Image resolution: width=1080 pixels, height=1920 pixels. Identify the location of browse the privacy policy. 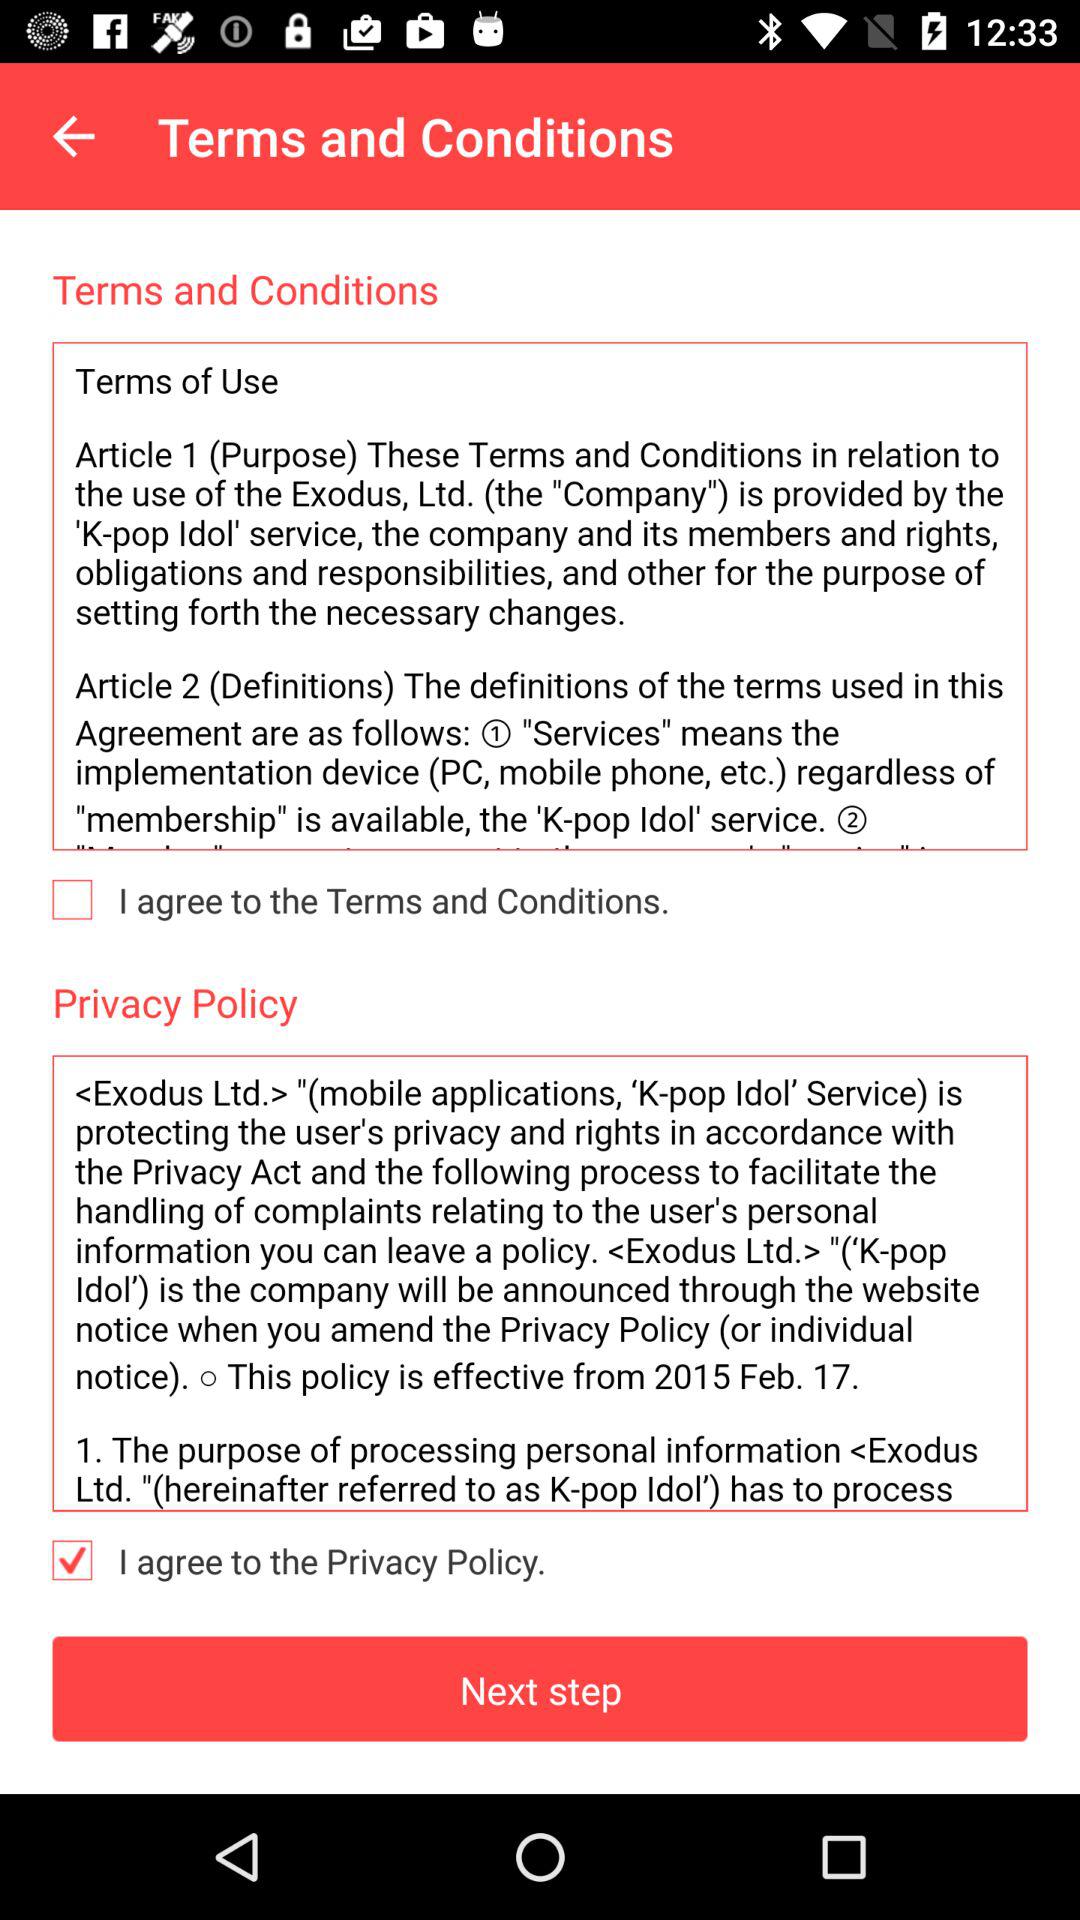
(540, 1283).